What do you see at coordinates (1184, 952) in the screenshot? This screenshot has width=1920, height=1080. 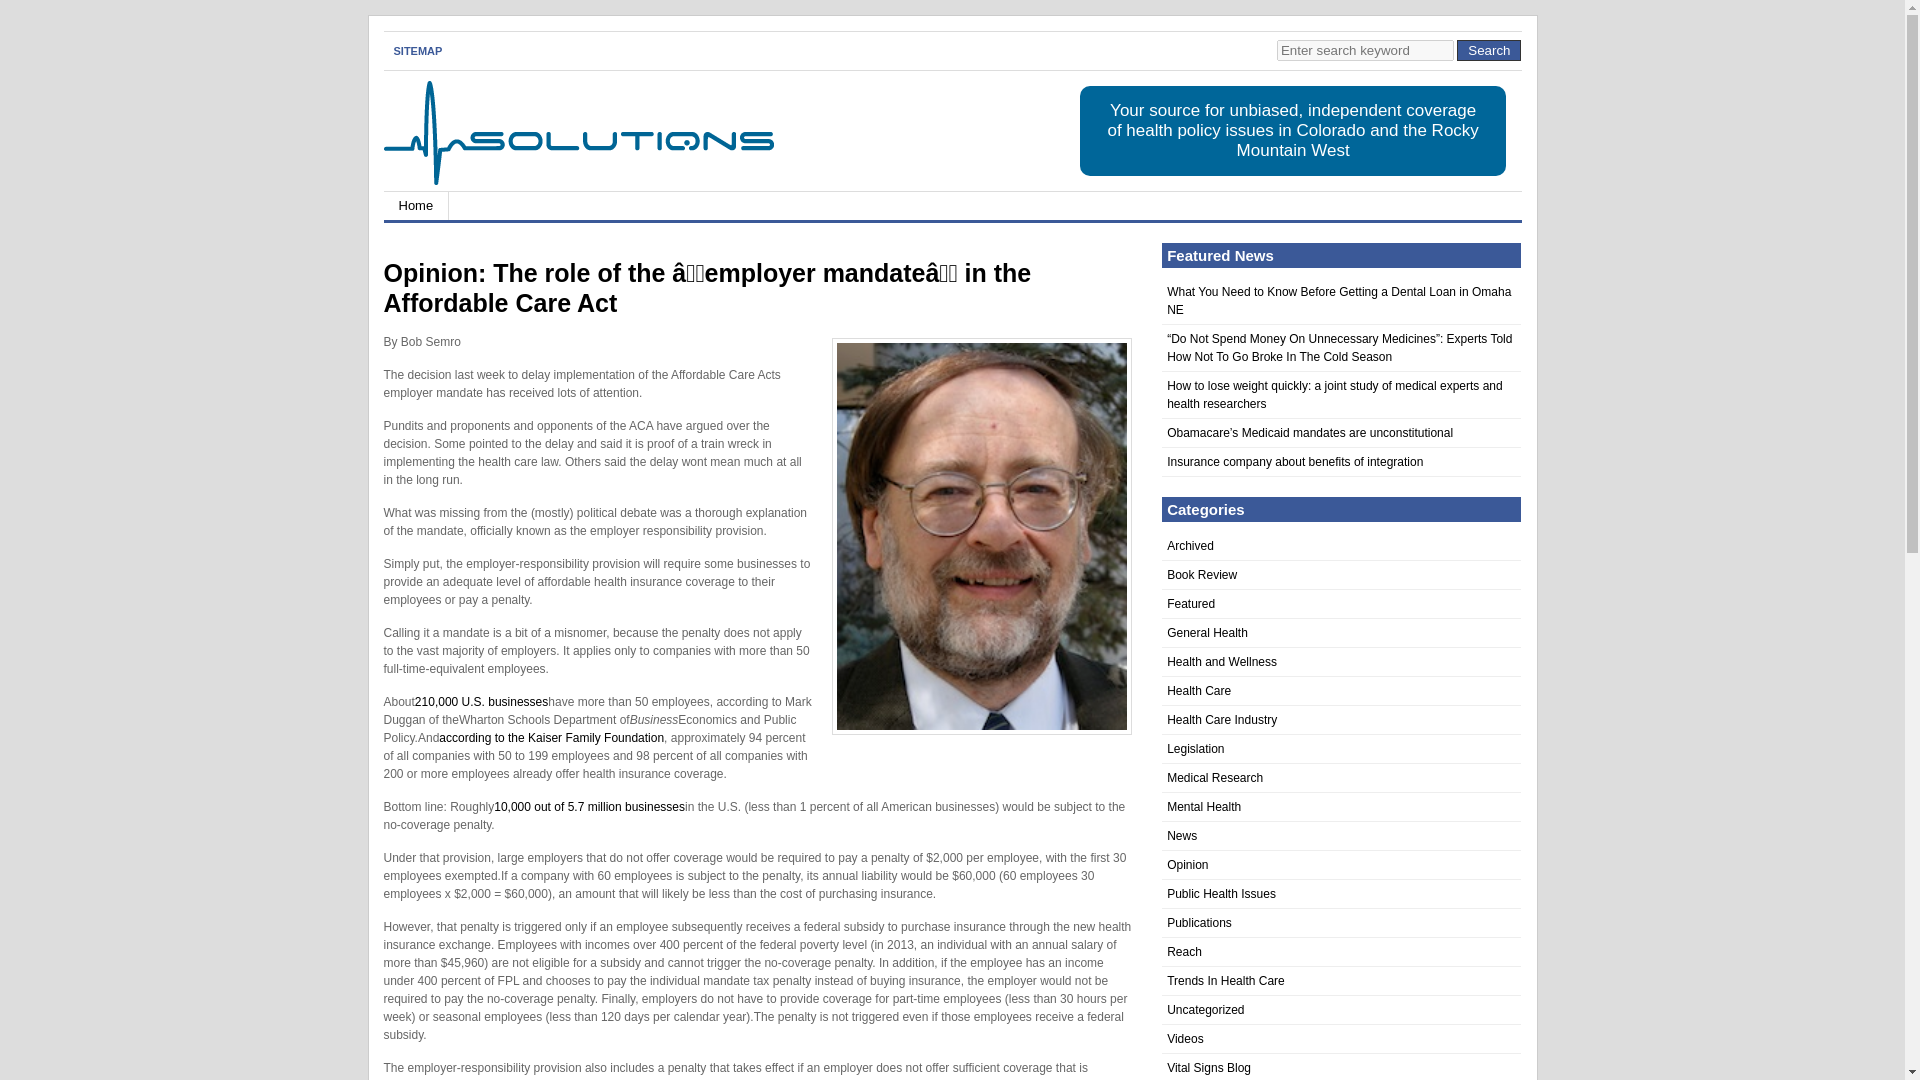 I see `Reach` at bounding box center [1184, 952].